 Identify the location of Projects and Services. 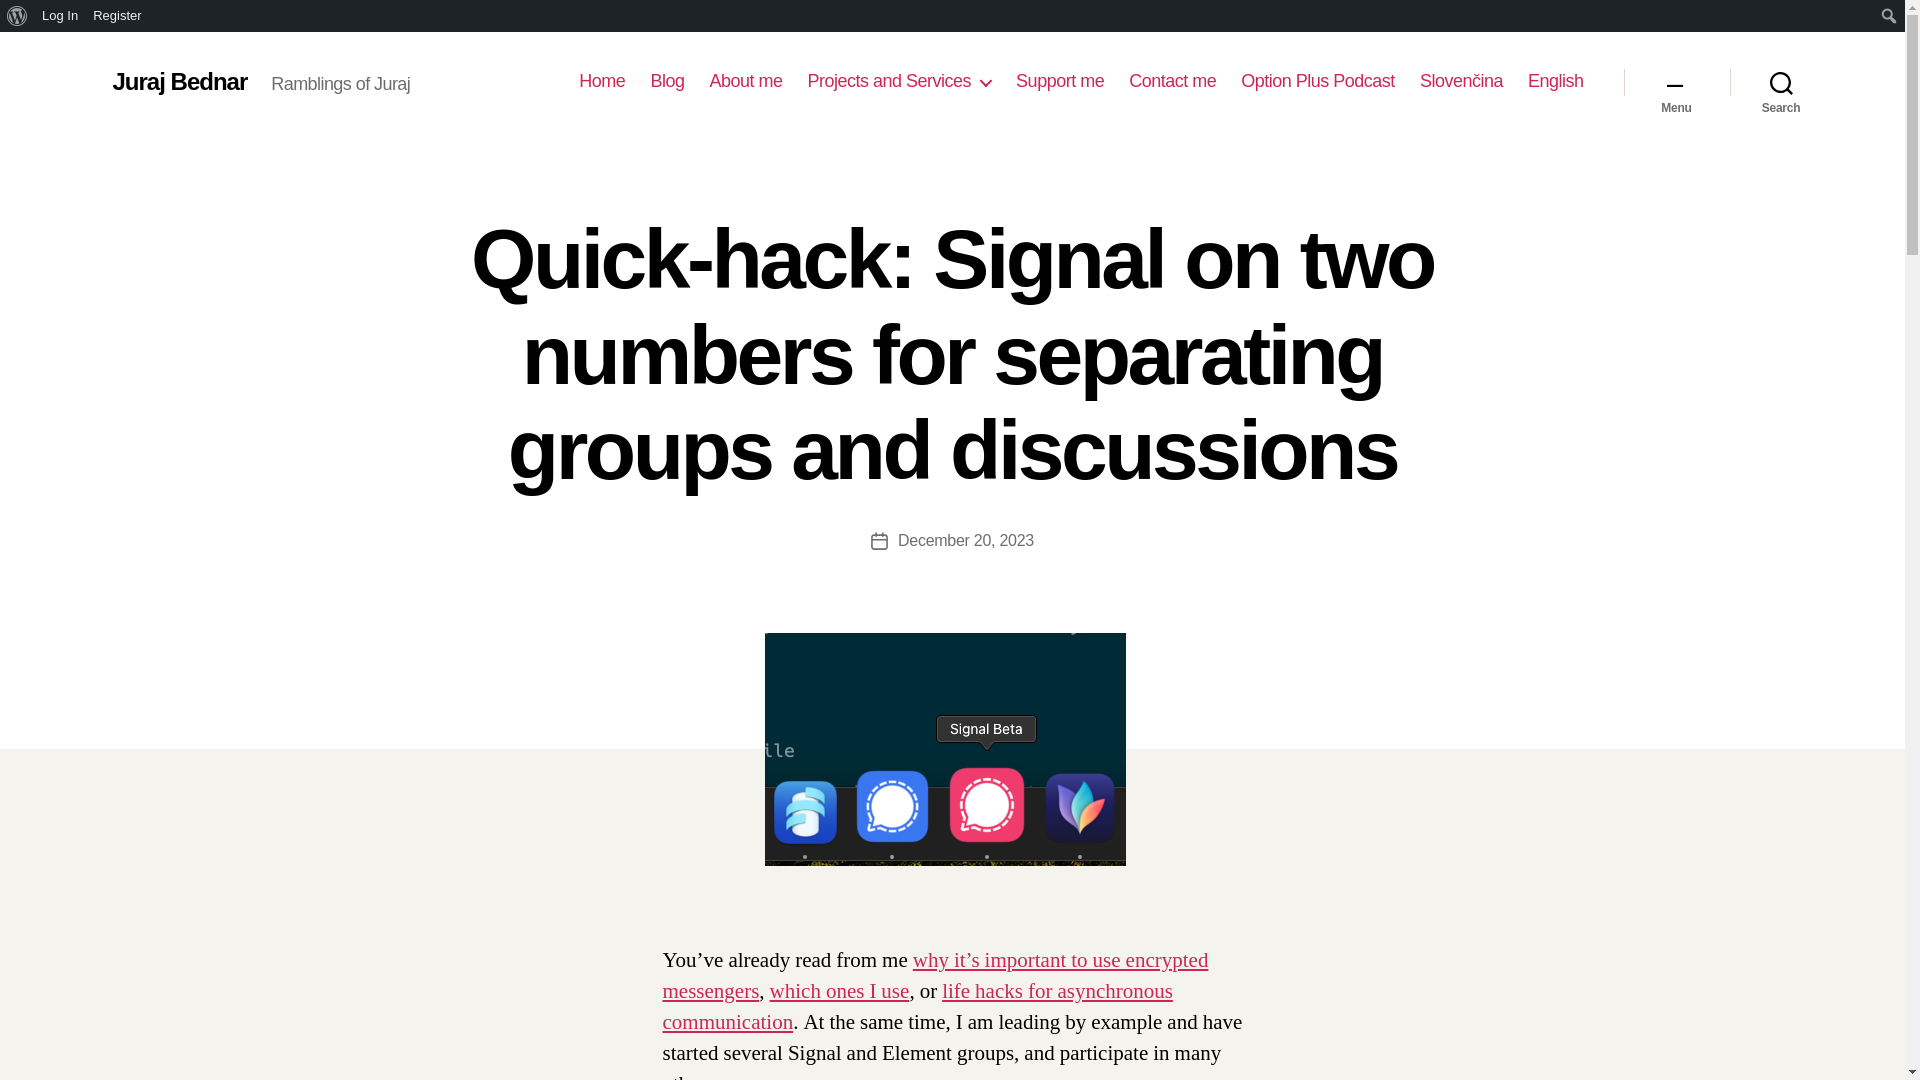
(900, 82).